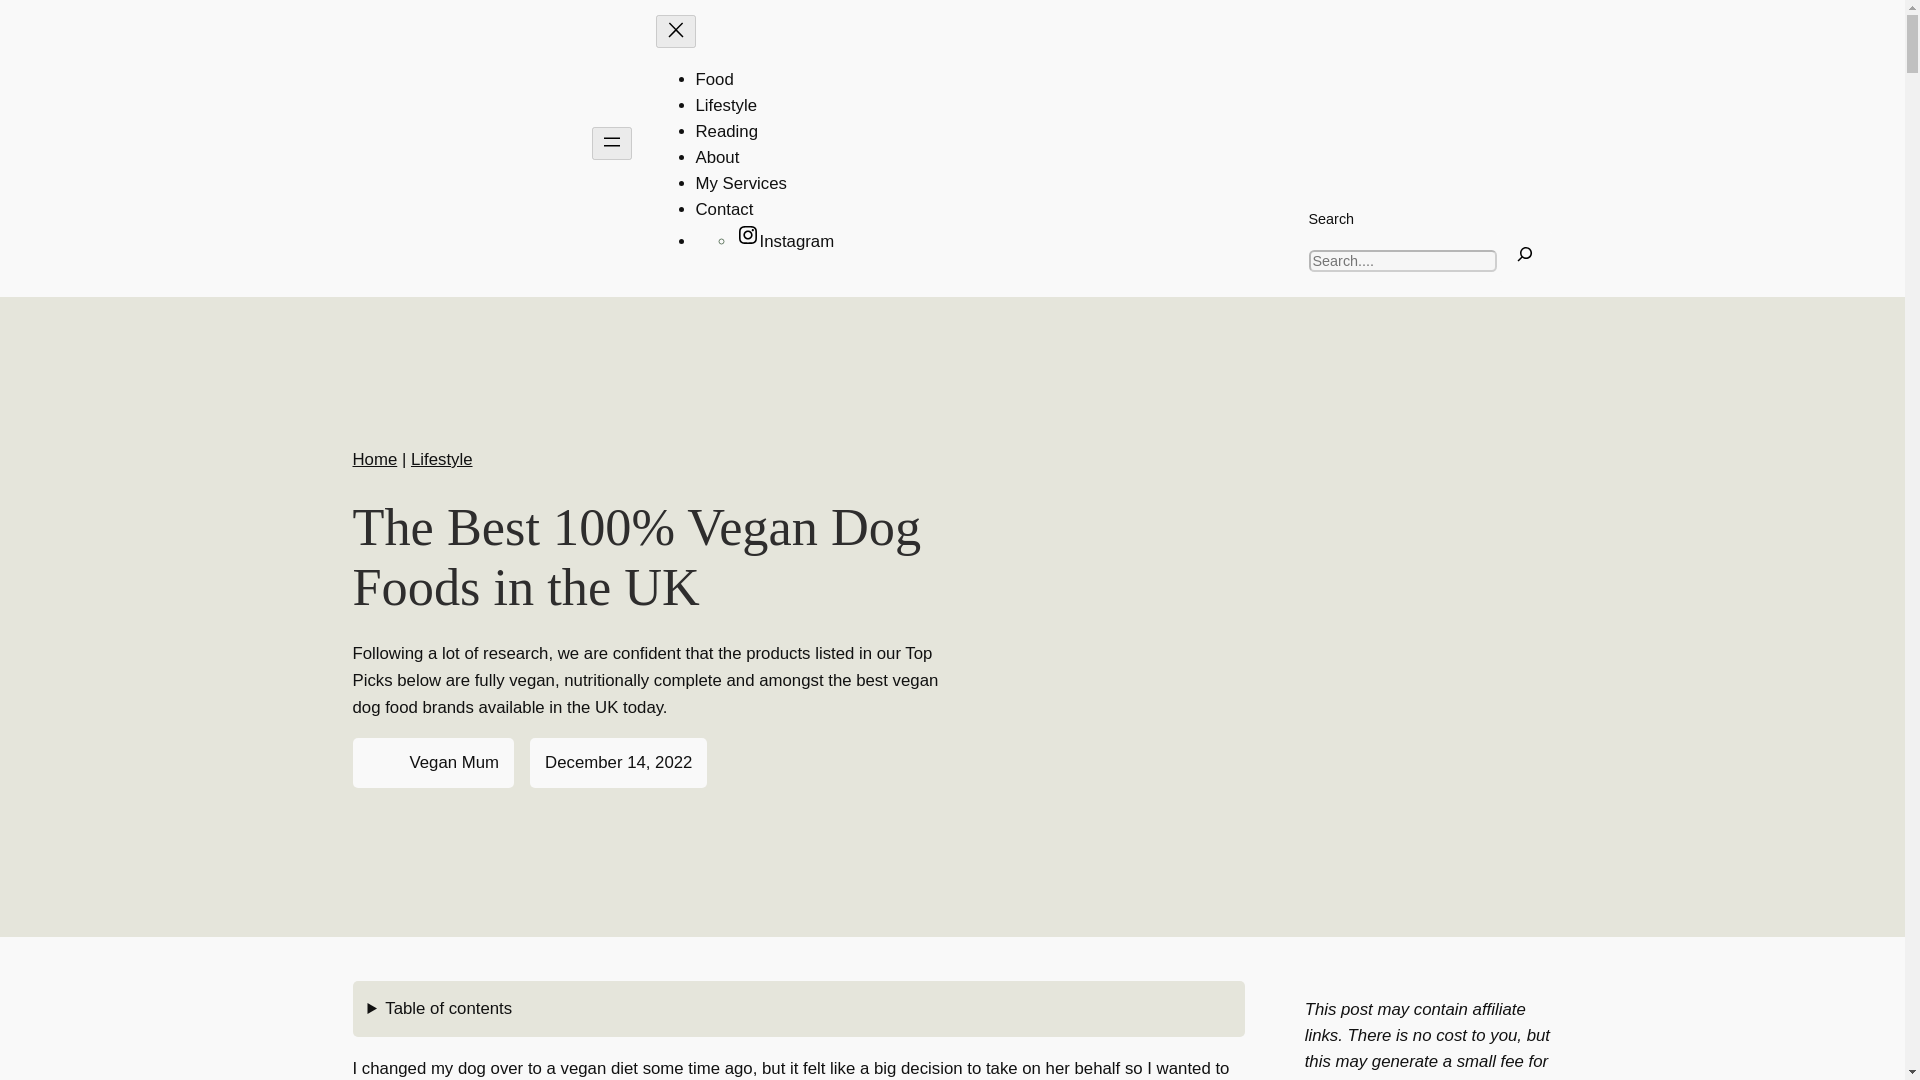 The width and height of the screenshot is (1920, 1080). I want to click on Food, so click(714, 79).